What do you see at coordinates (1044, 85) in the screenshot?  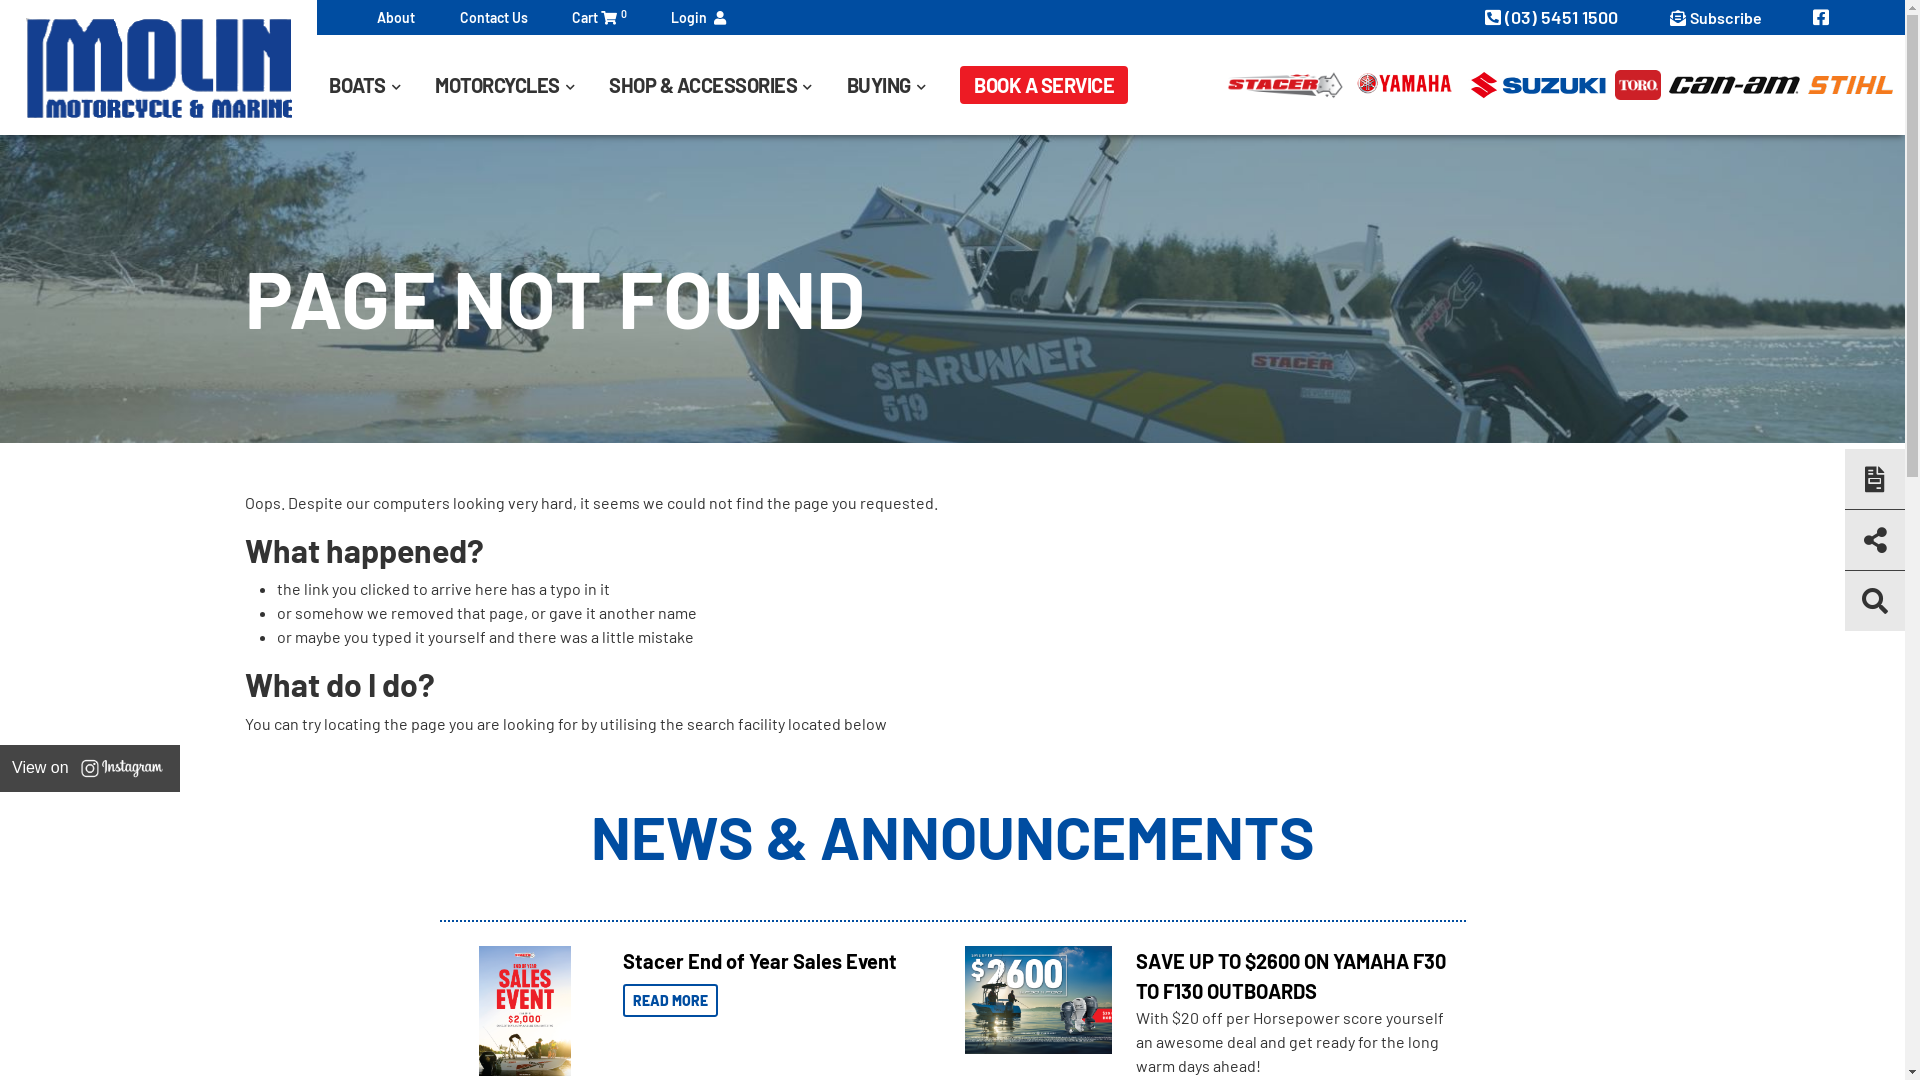 I see `BOOK A SERVICE` at bounding box center [1044, 85].